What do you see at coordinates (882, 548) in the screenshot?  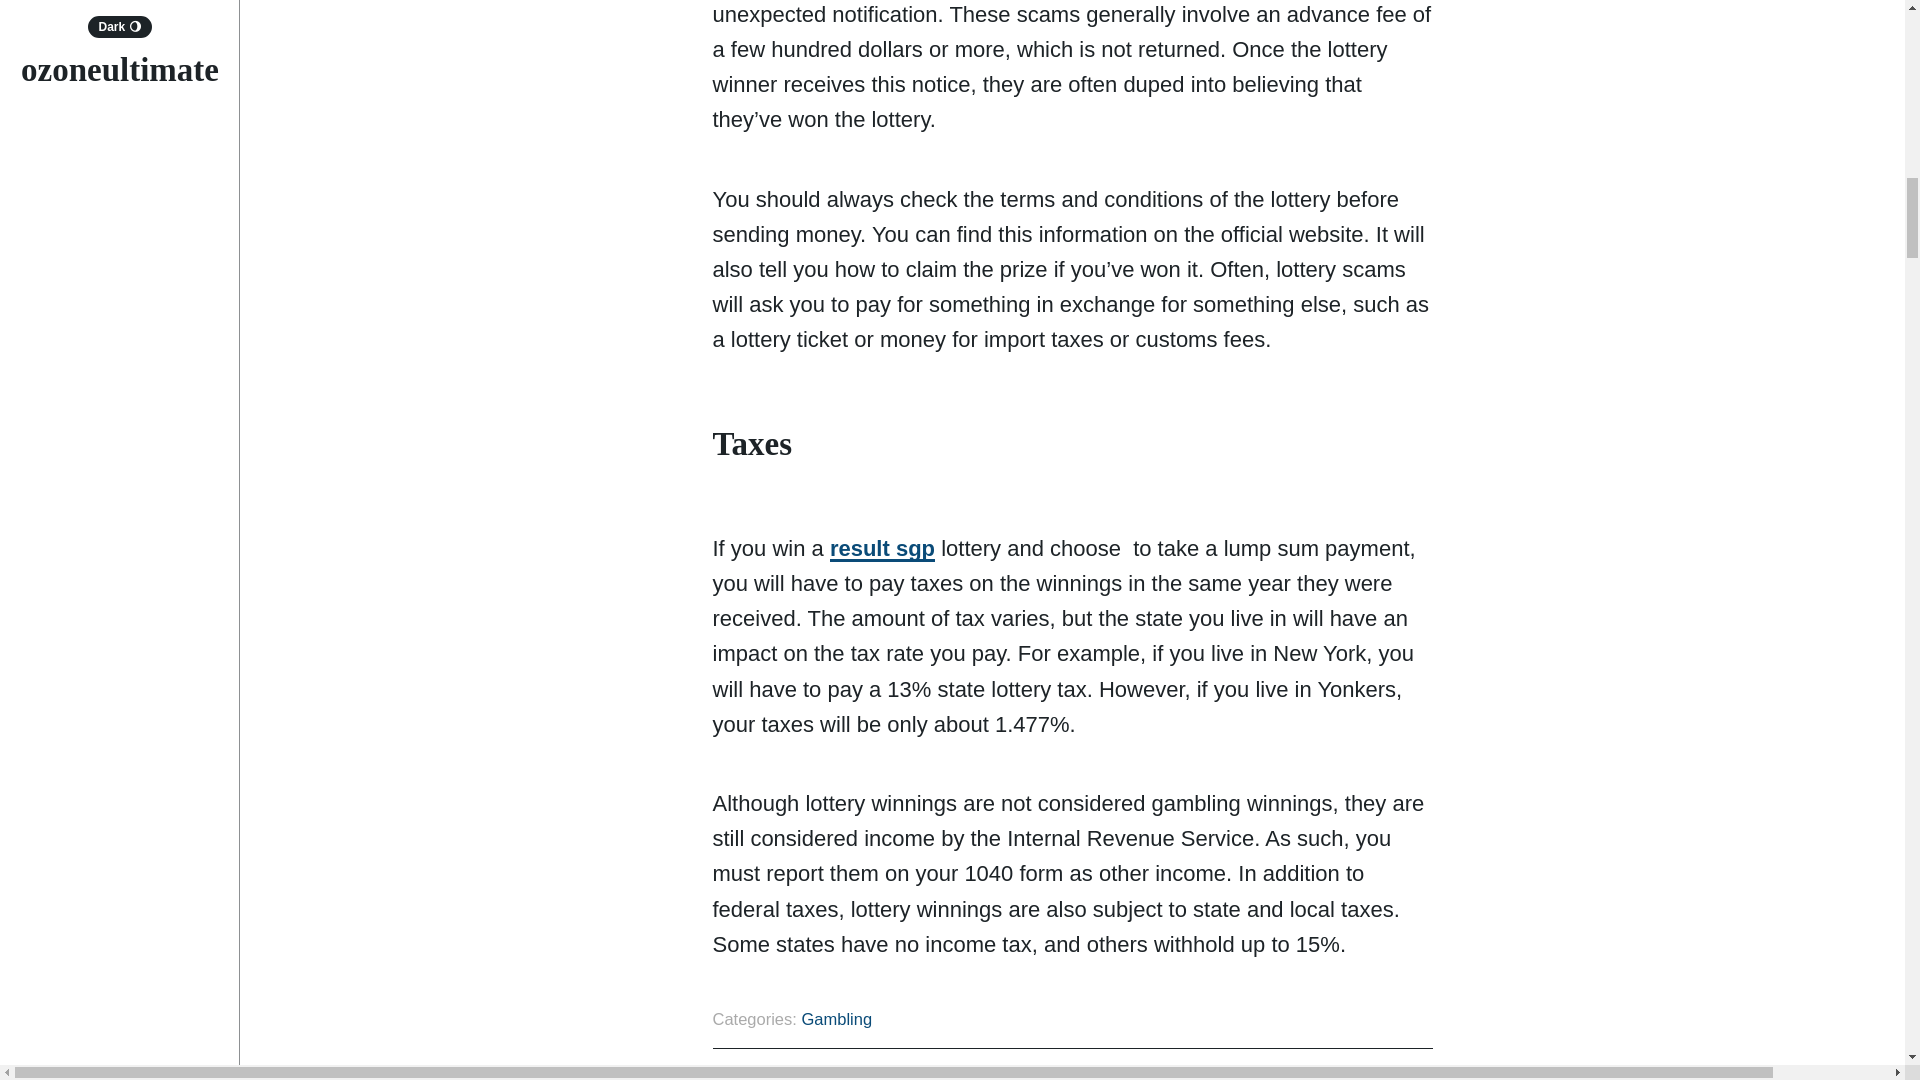 I see `result sgp` at bounding box center [882, 548].